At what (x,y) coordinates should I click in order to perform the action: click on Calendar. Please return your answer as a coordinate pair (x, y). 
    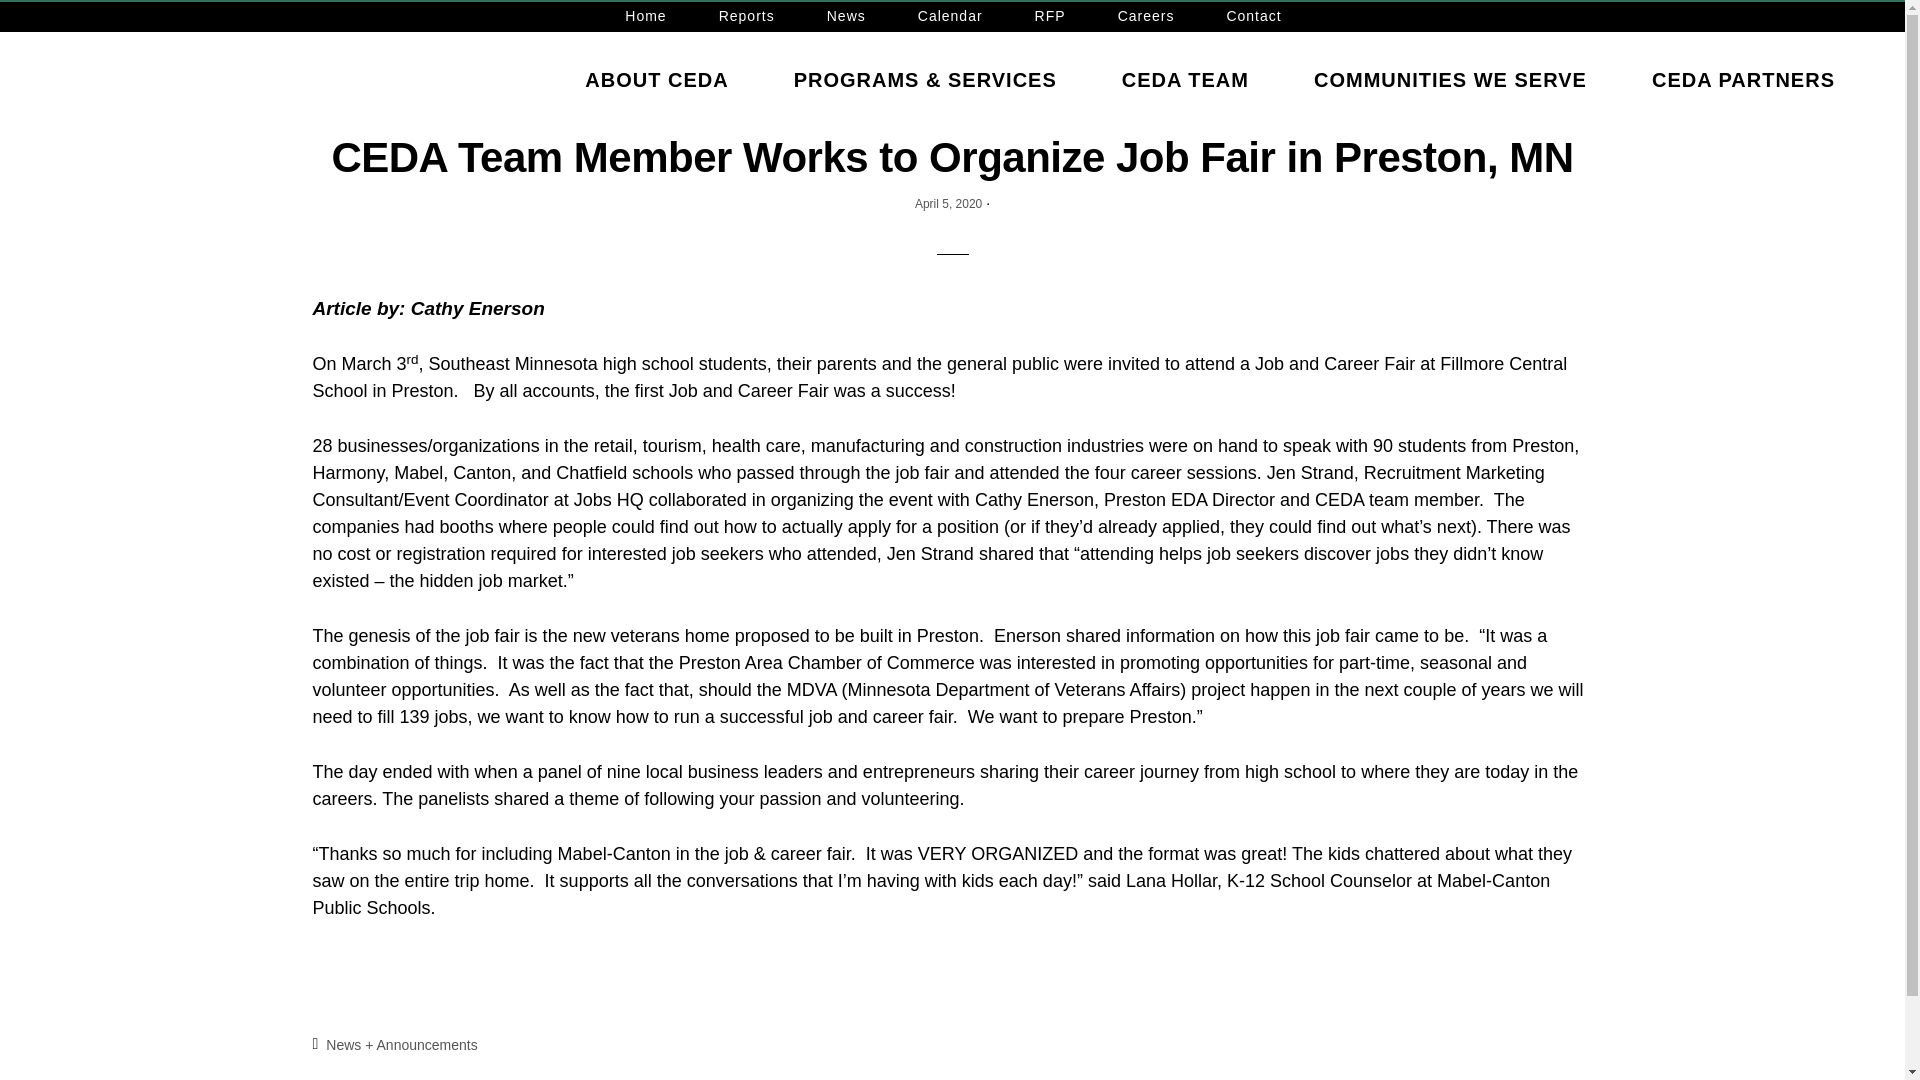
    Looking at the image, I should click on (950, 17).